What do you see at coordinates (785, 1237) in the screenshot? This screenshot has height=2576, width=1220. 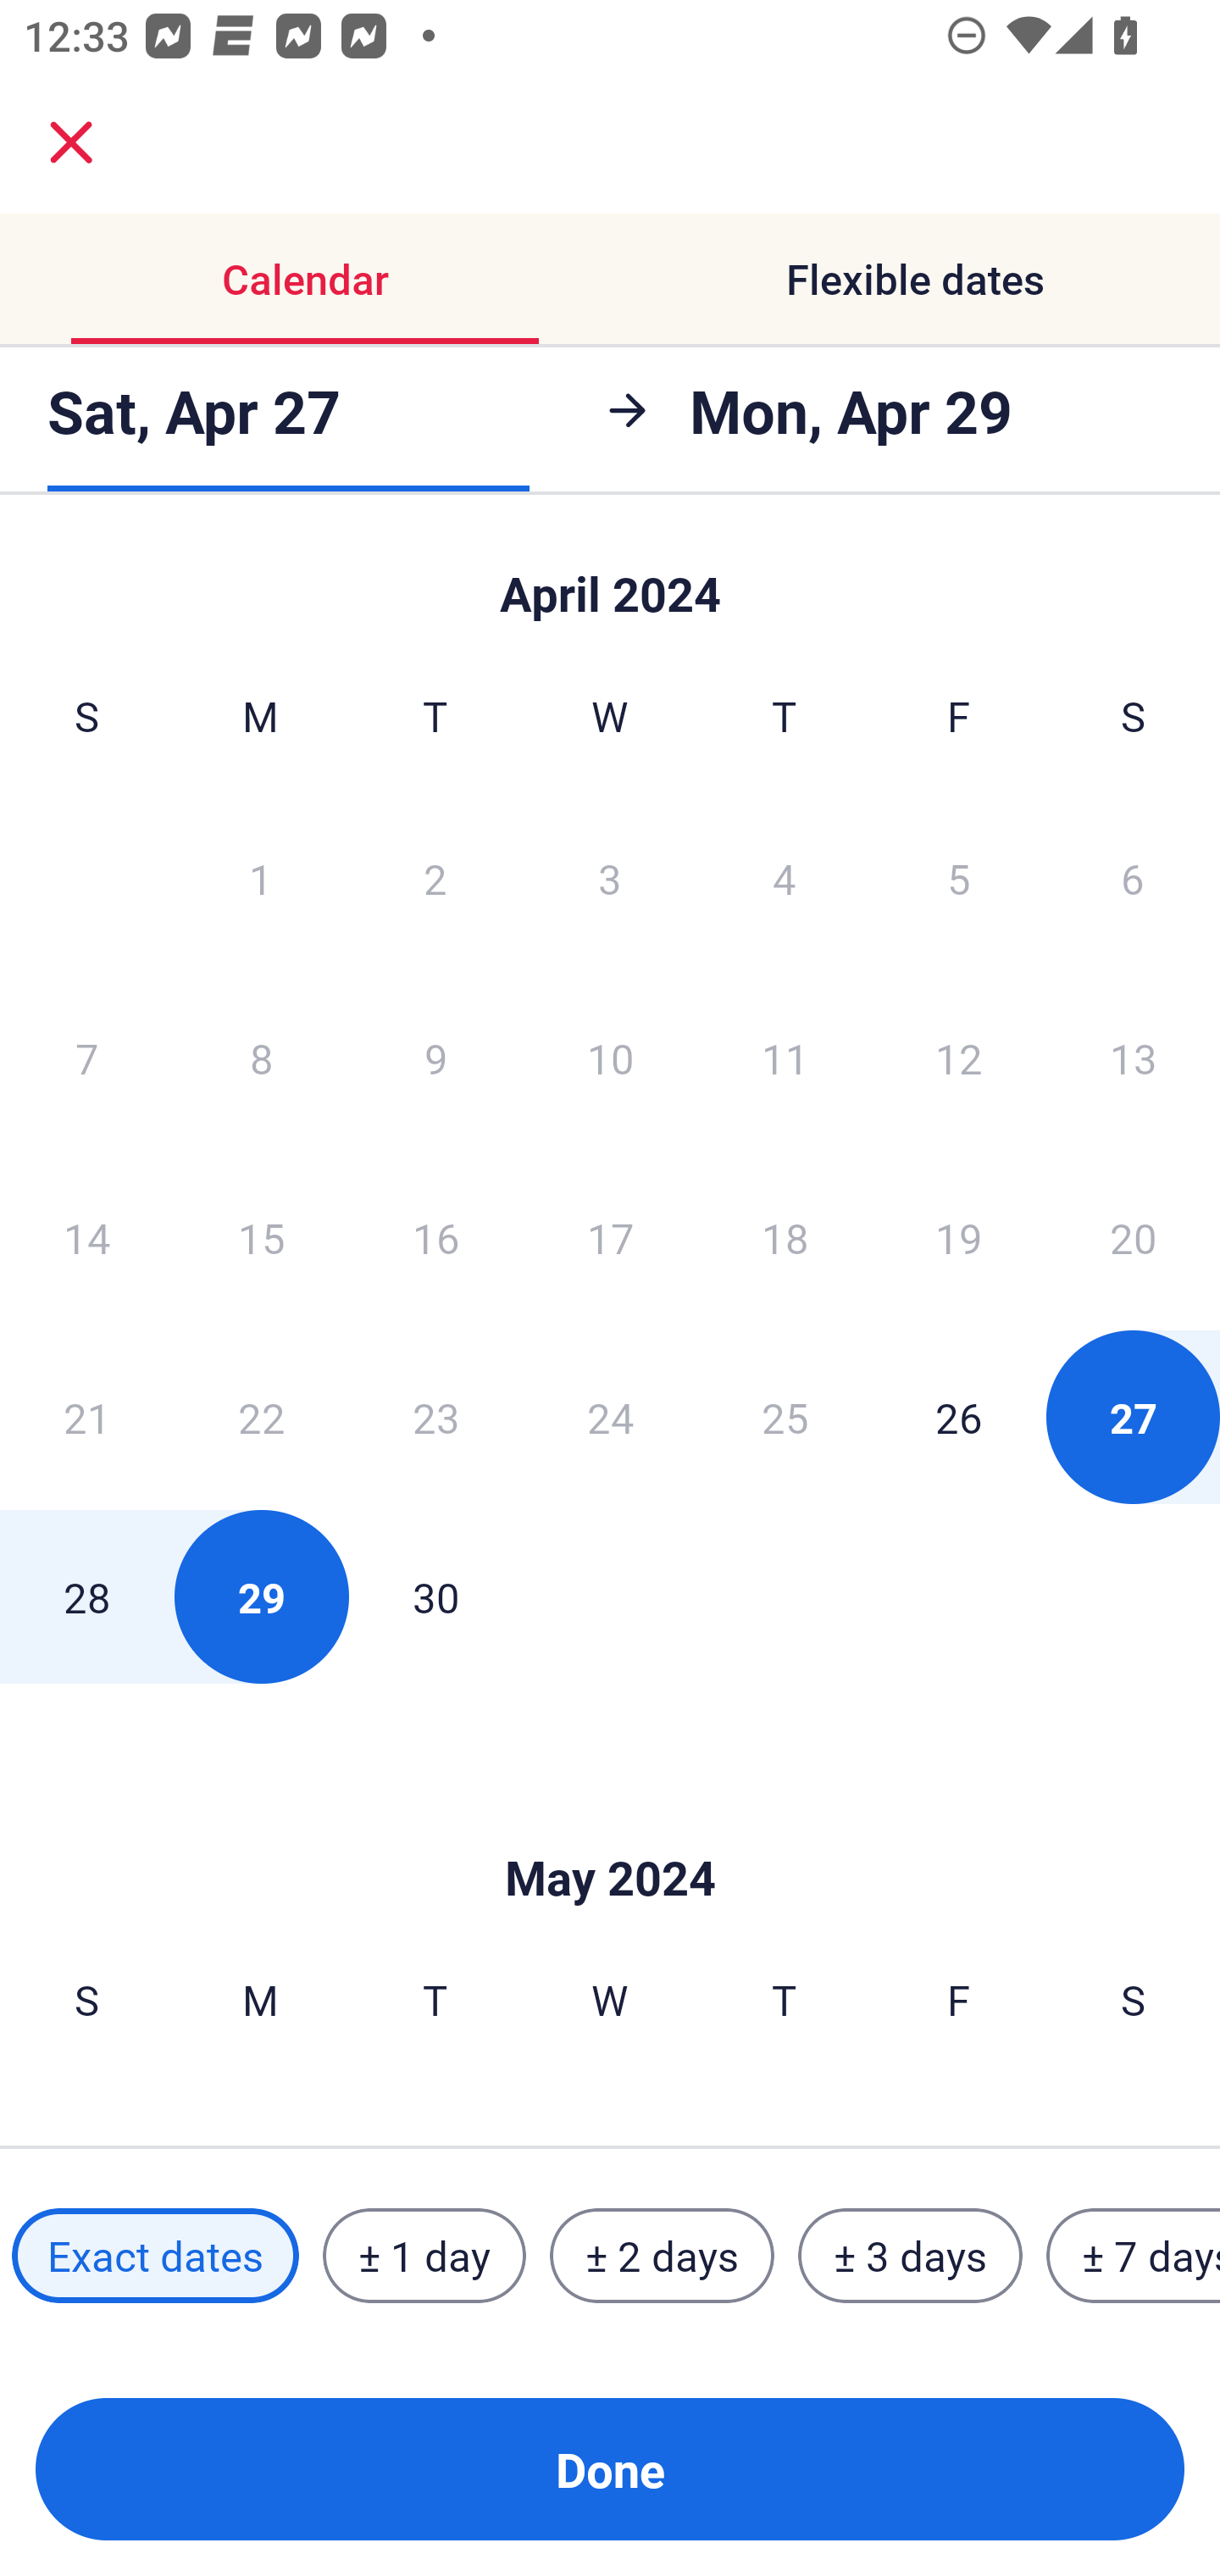 I see `18 Thursday, April 18, 2024` at bounding box center [785, 1237].